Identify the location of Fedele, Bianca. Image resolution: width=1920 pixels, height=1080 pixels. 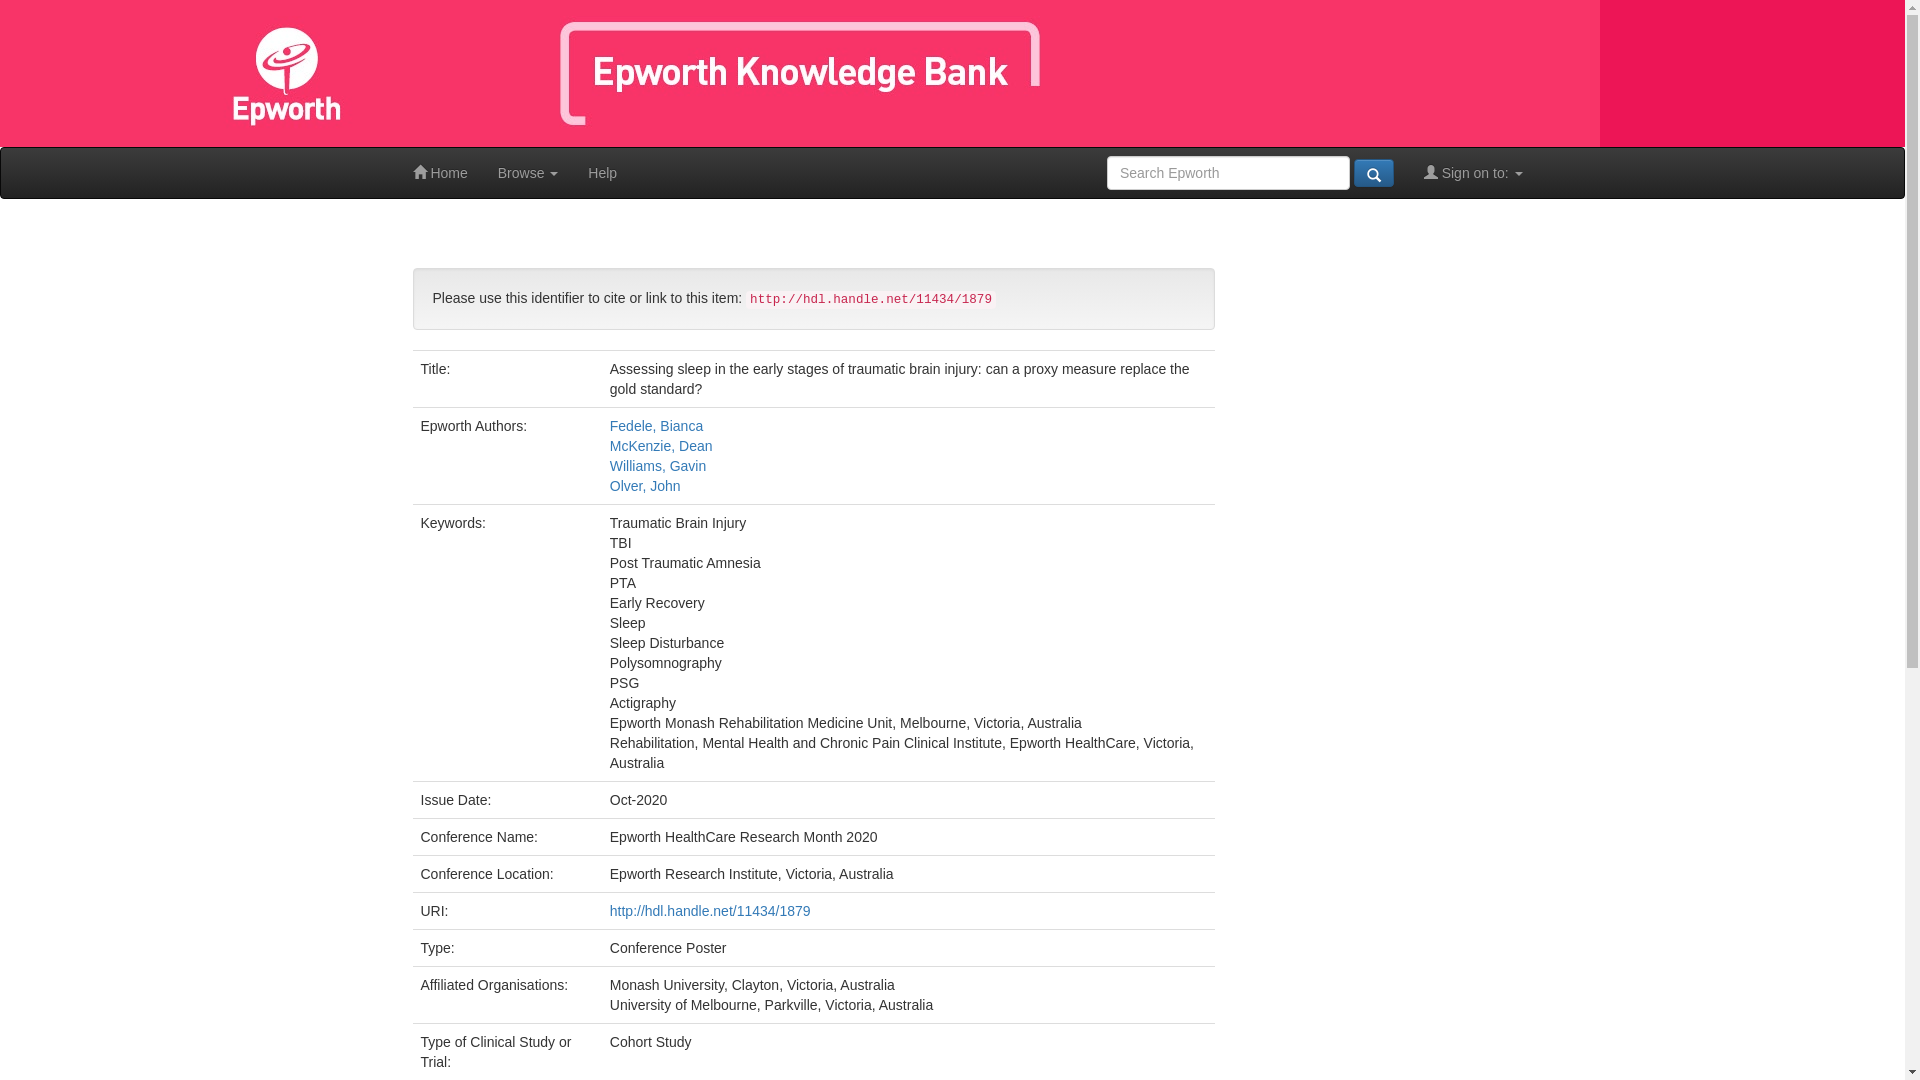
(656, 426).